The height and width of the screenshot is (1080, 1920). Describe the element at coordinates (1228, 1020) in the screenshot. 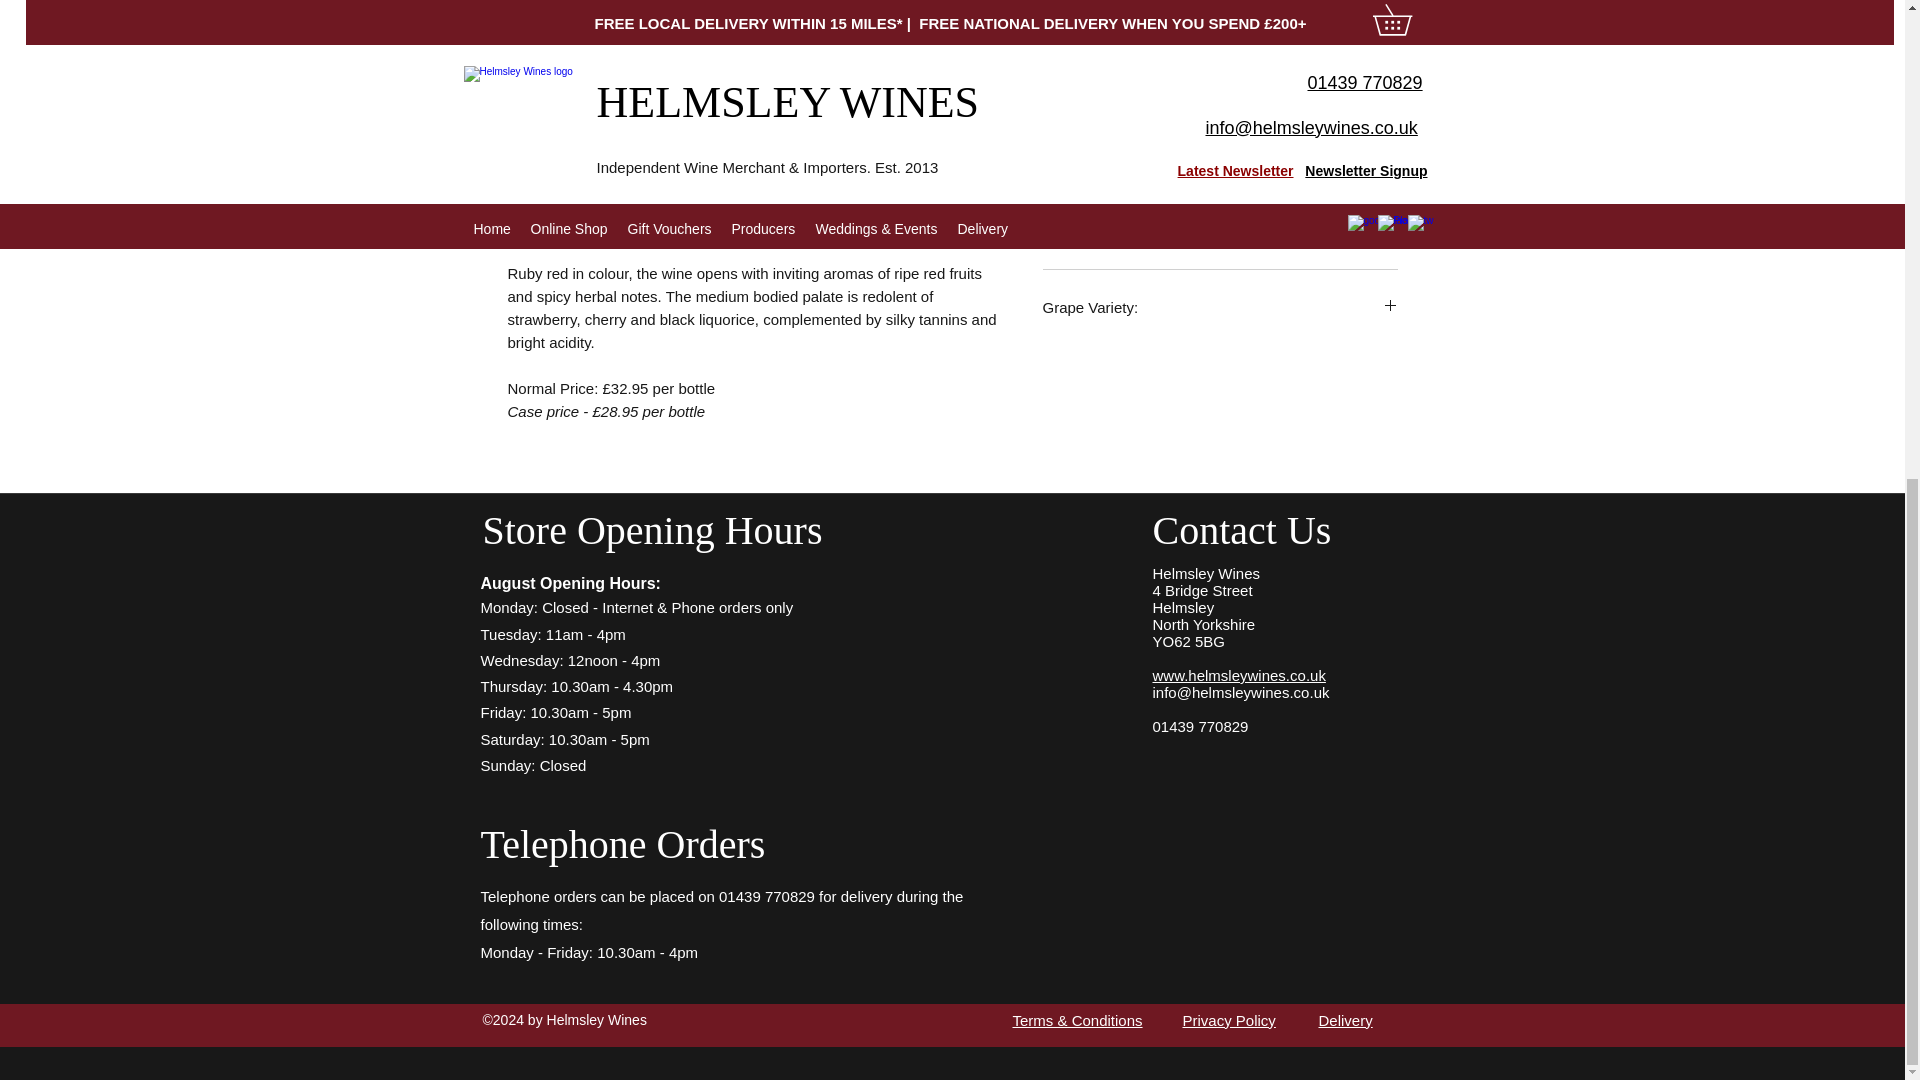

I see `Privacy Policy` at that location.